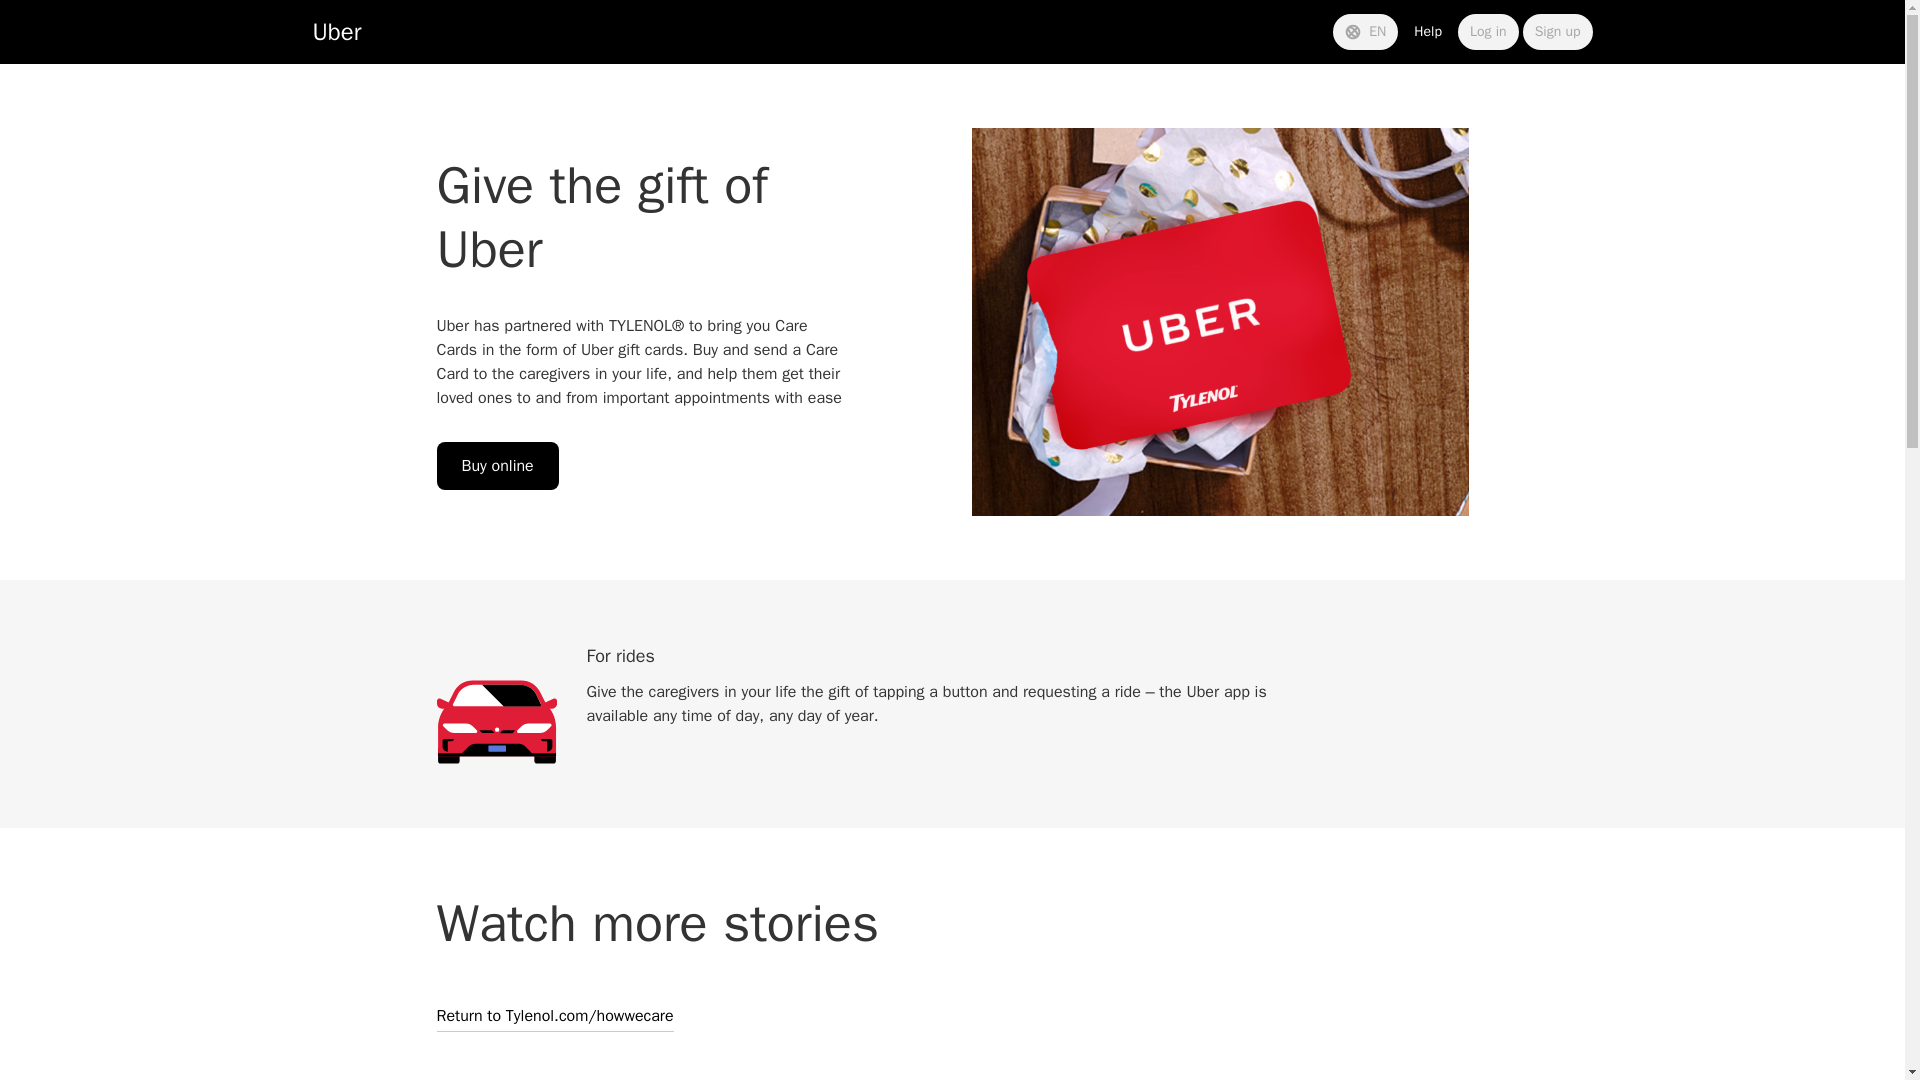 The image size is (1920, 1080). What do you see at coordinates (496, 466) in the screenshot?
I see `Buy online` at bounding box center [496, 466].